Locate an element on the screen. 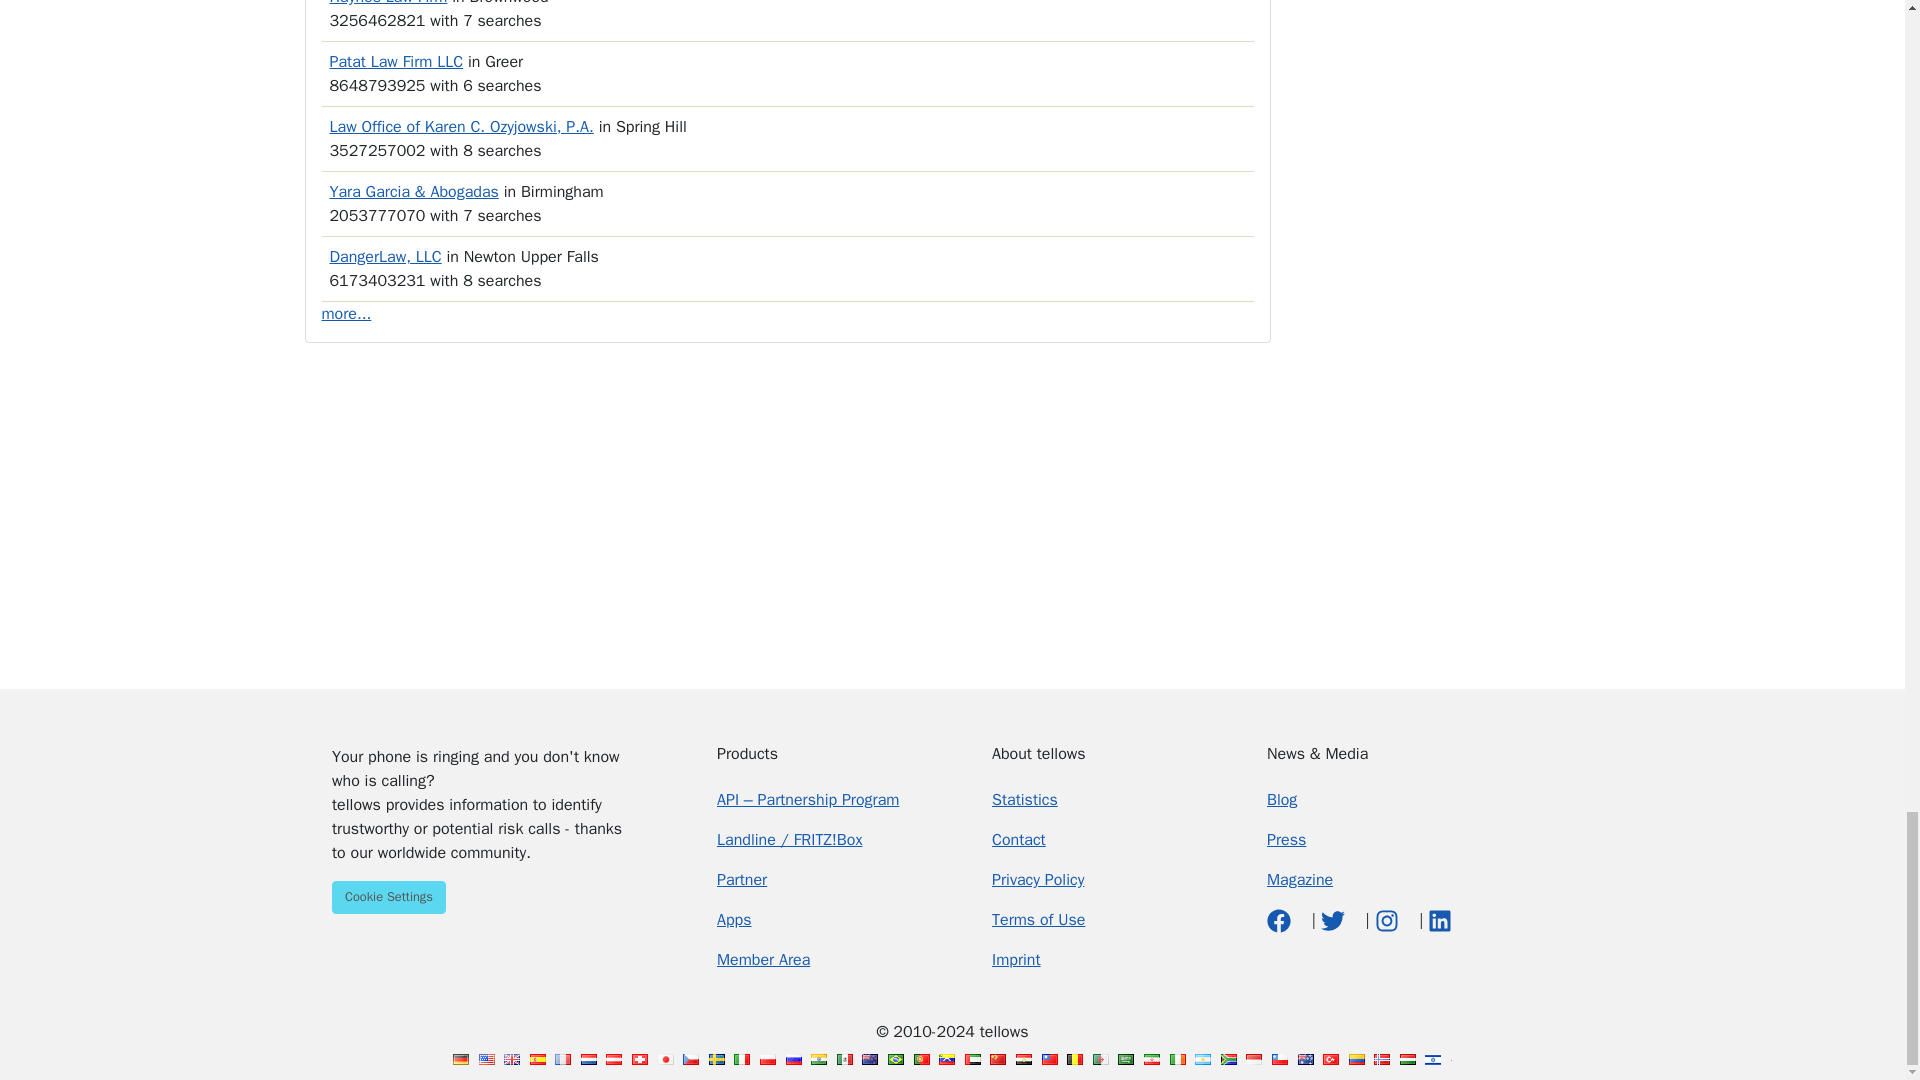  Blog is located at coordinates (1282, 800).